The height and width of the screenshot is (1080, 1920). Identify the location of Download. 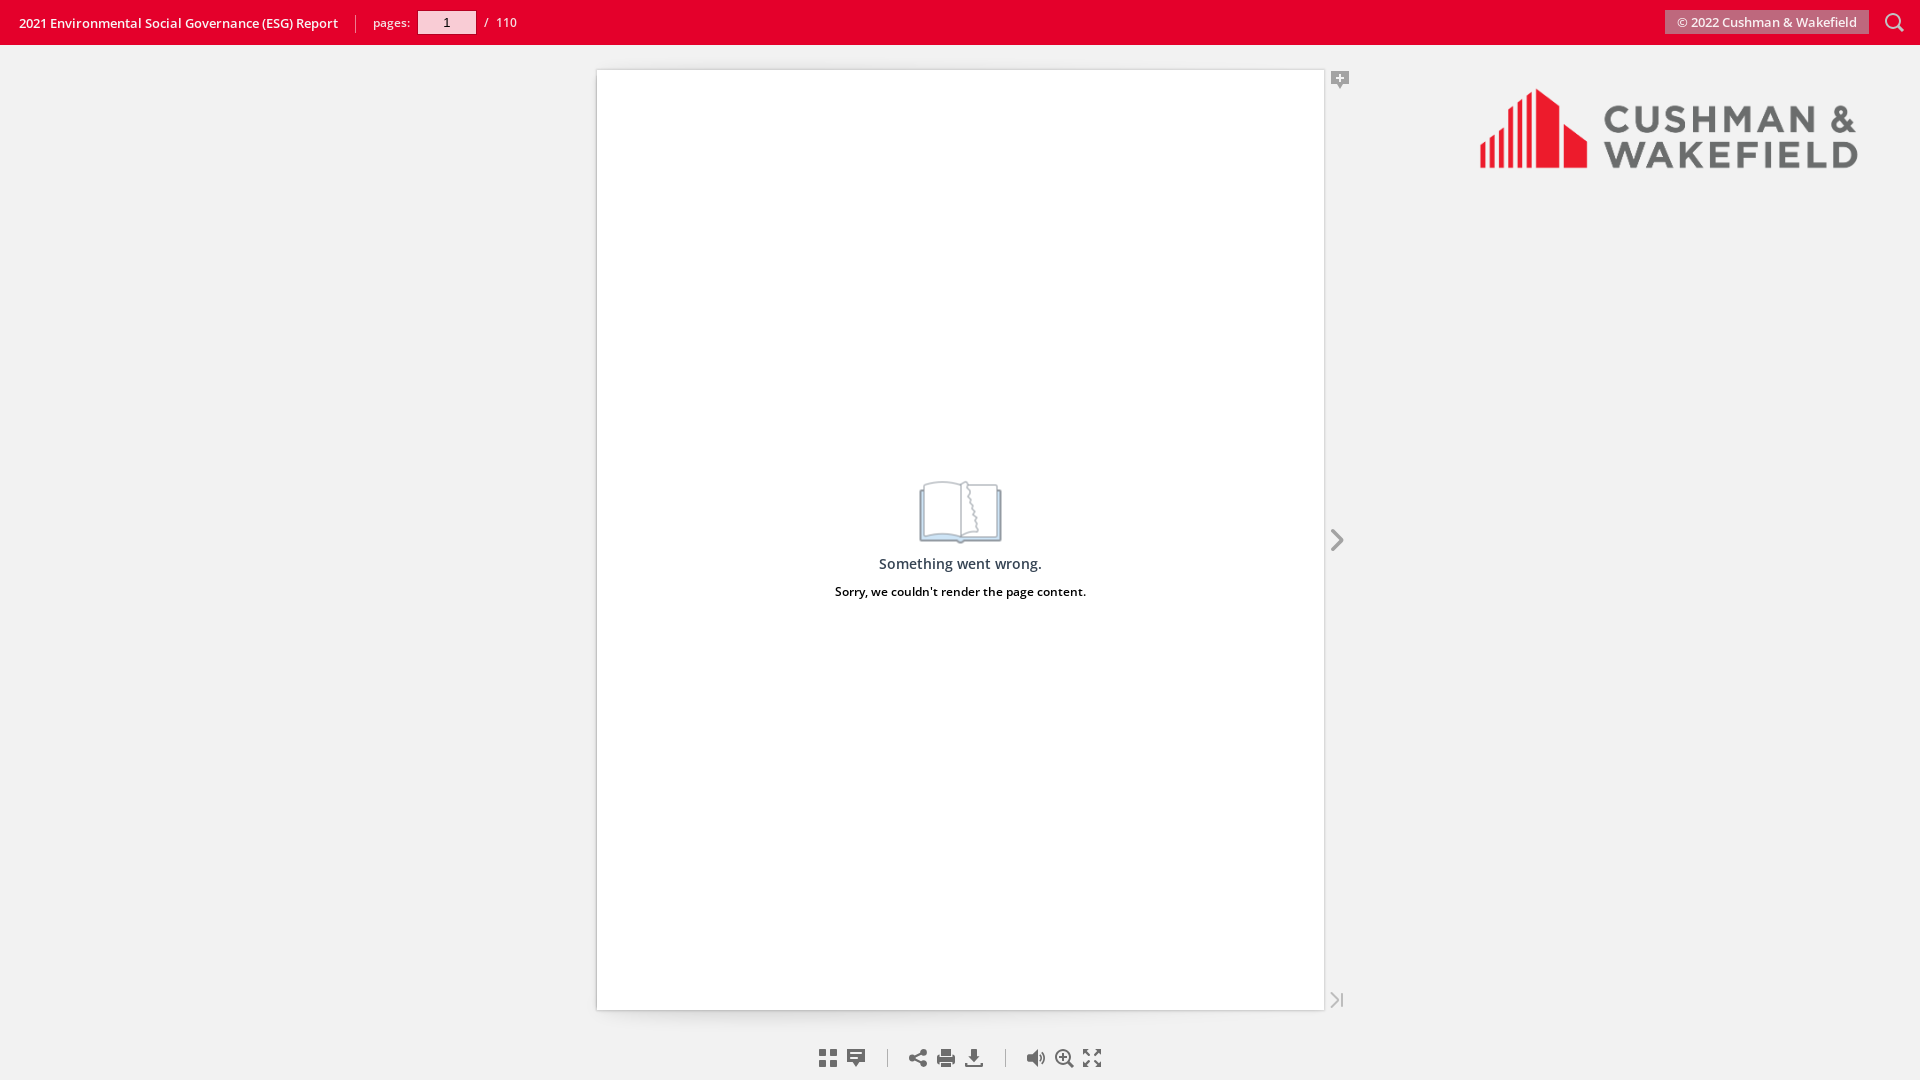
(974, 1058).